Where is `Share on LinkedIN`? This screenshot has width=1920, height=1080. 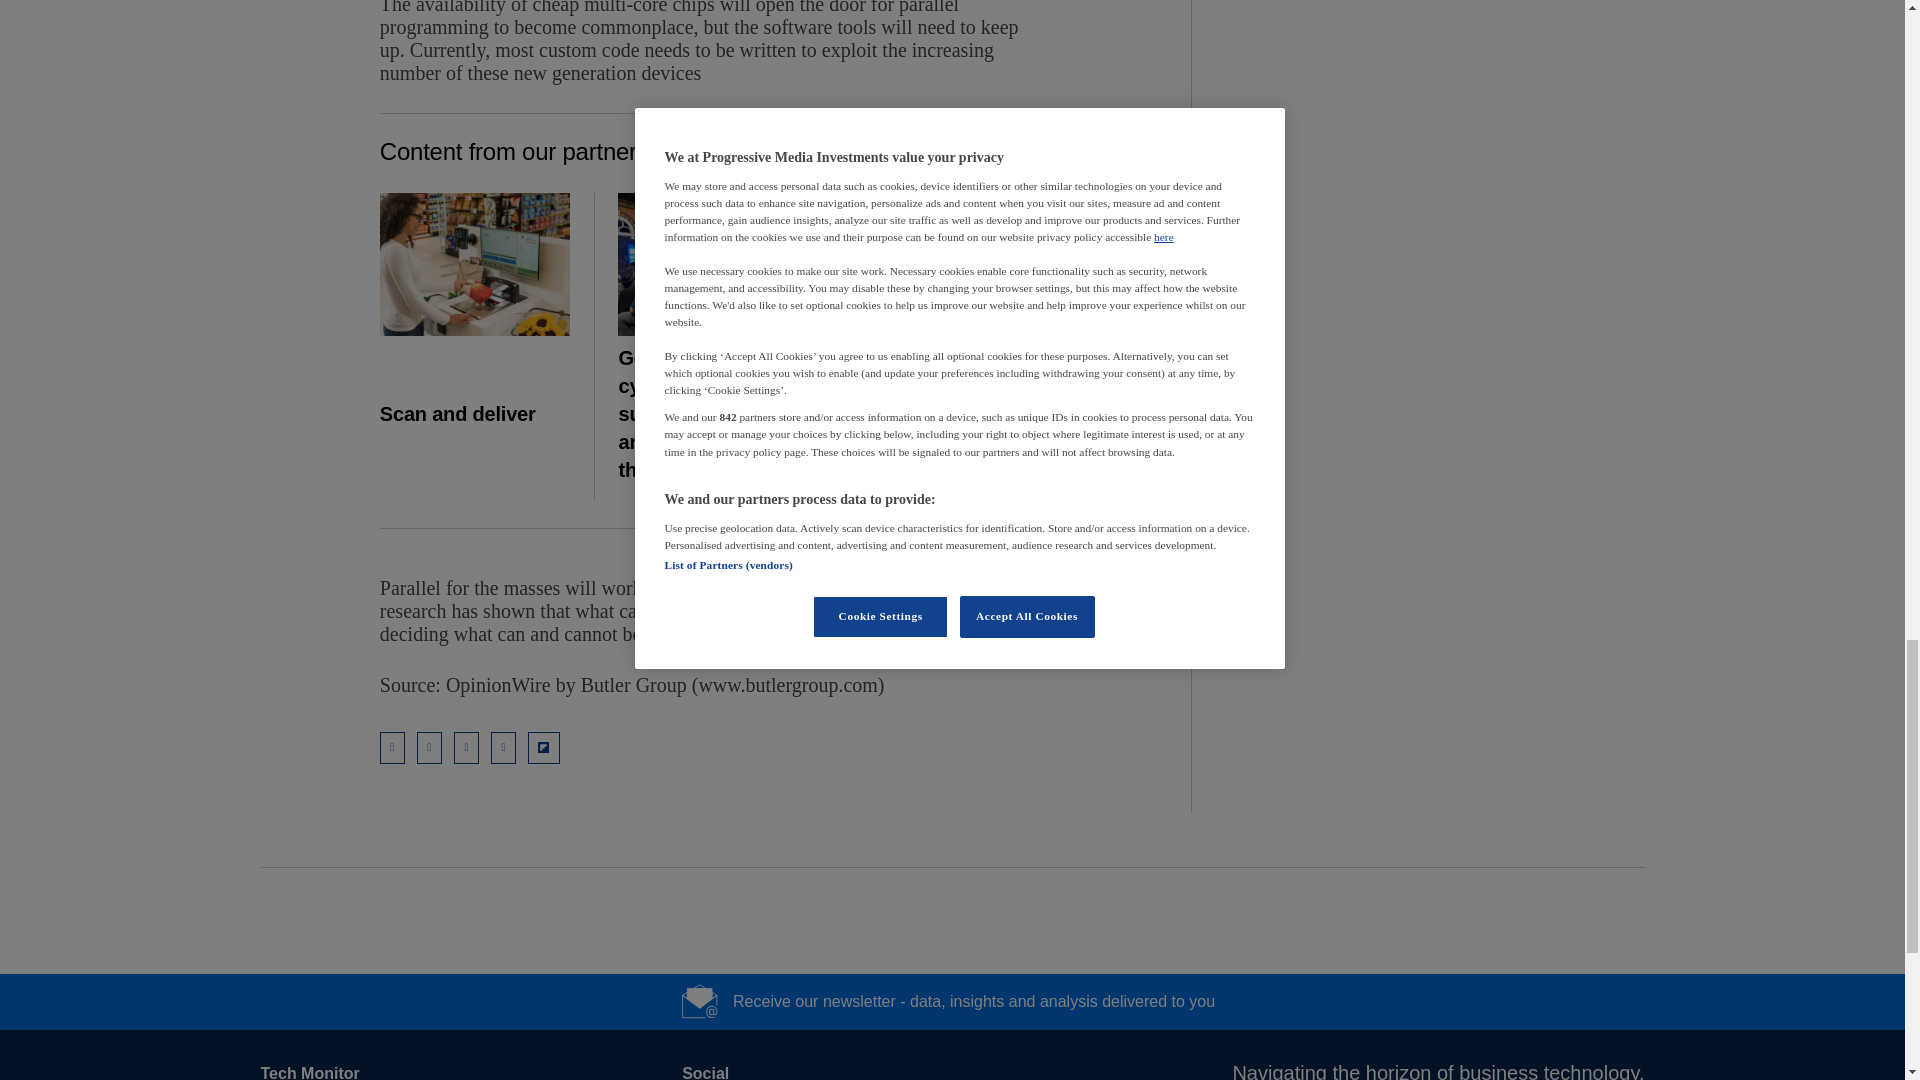 Share on LinkedIN is located at coordinates (428, 748).